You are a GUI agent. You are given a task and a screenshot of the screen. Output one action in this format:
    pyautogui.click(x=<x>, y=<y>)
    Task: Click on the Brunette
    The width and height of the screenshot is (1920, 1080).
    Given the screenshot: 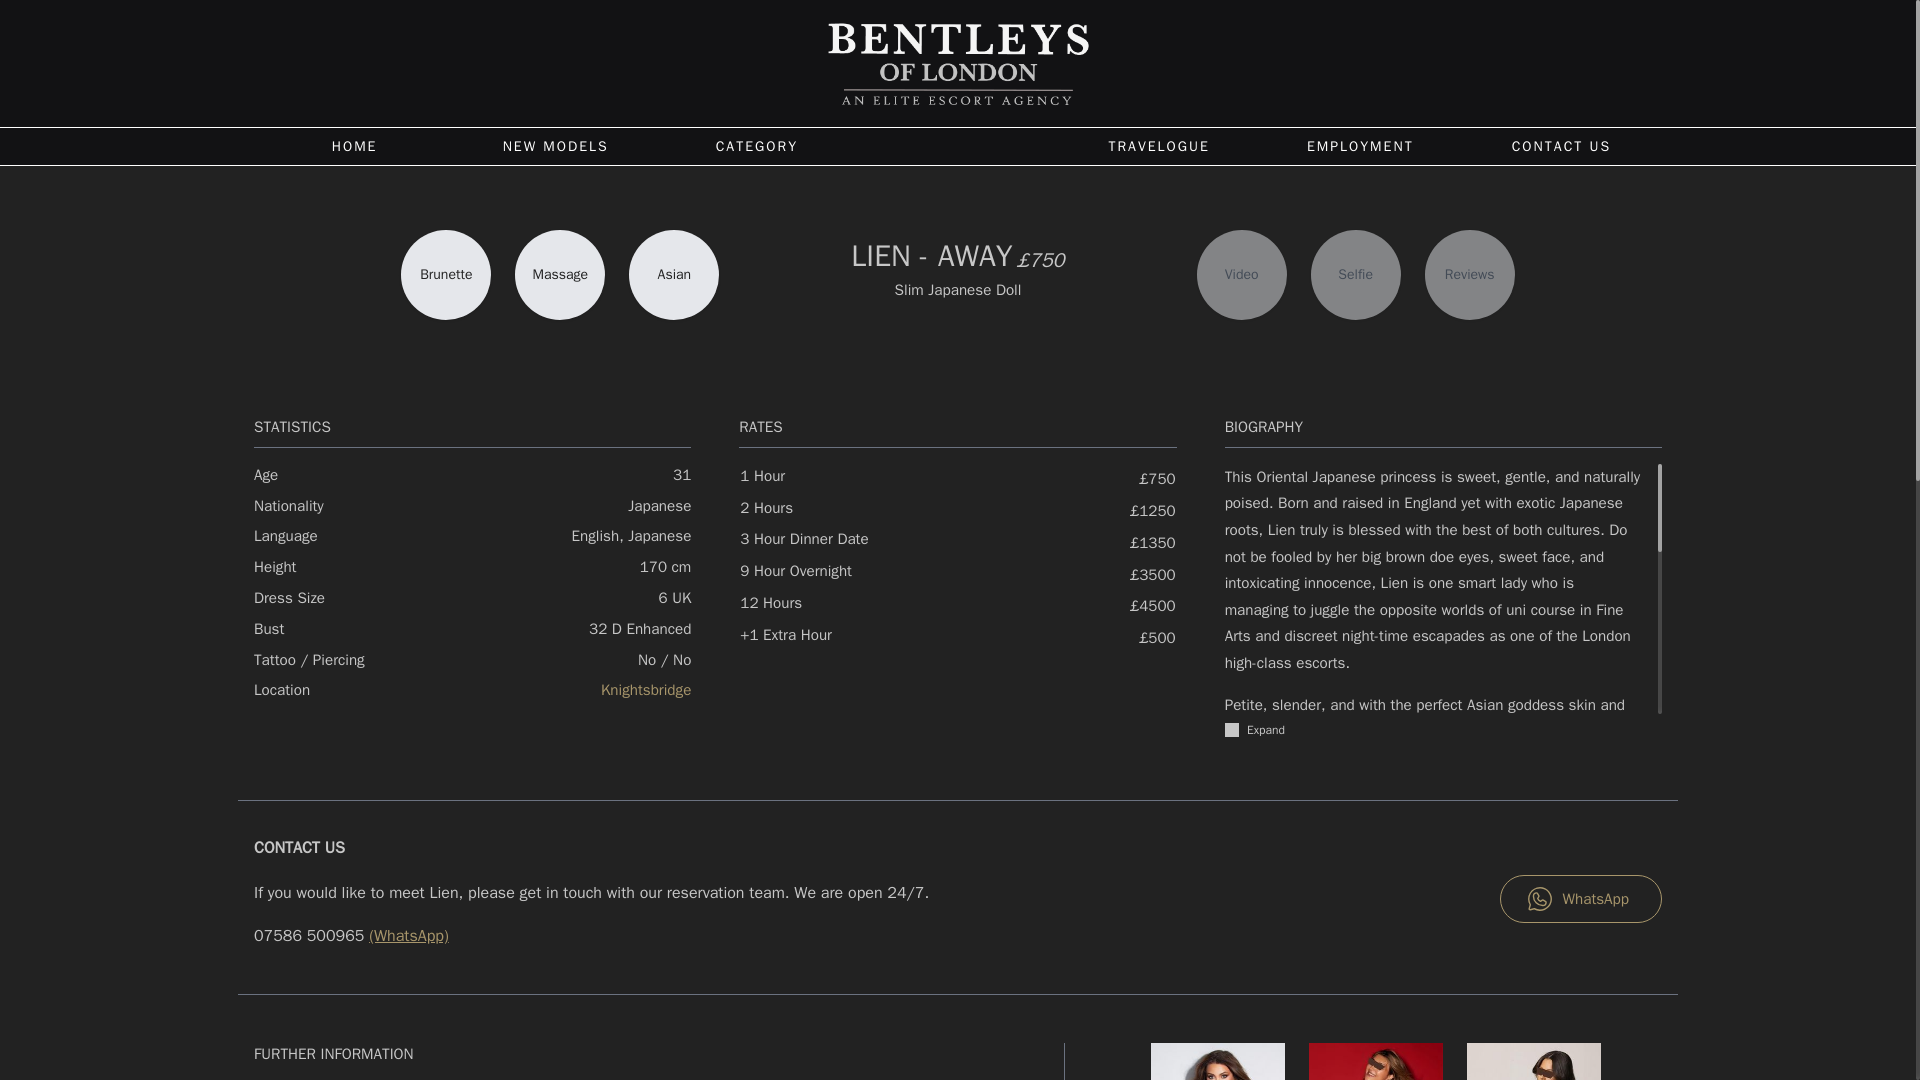 What is the action you would take?
    pyautogui.click(x=446, y=274)
    